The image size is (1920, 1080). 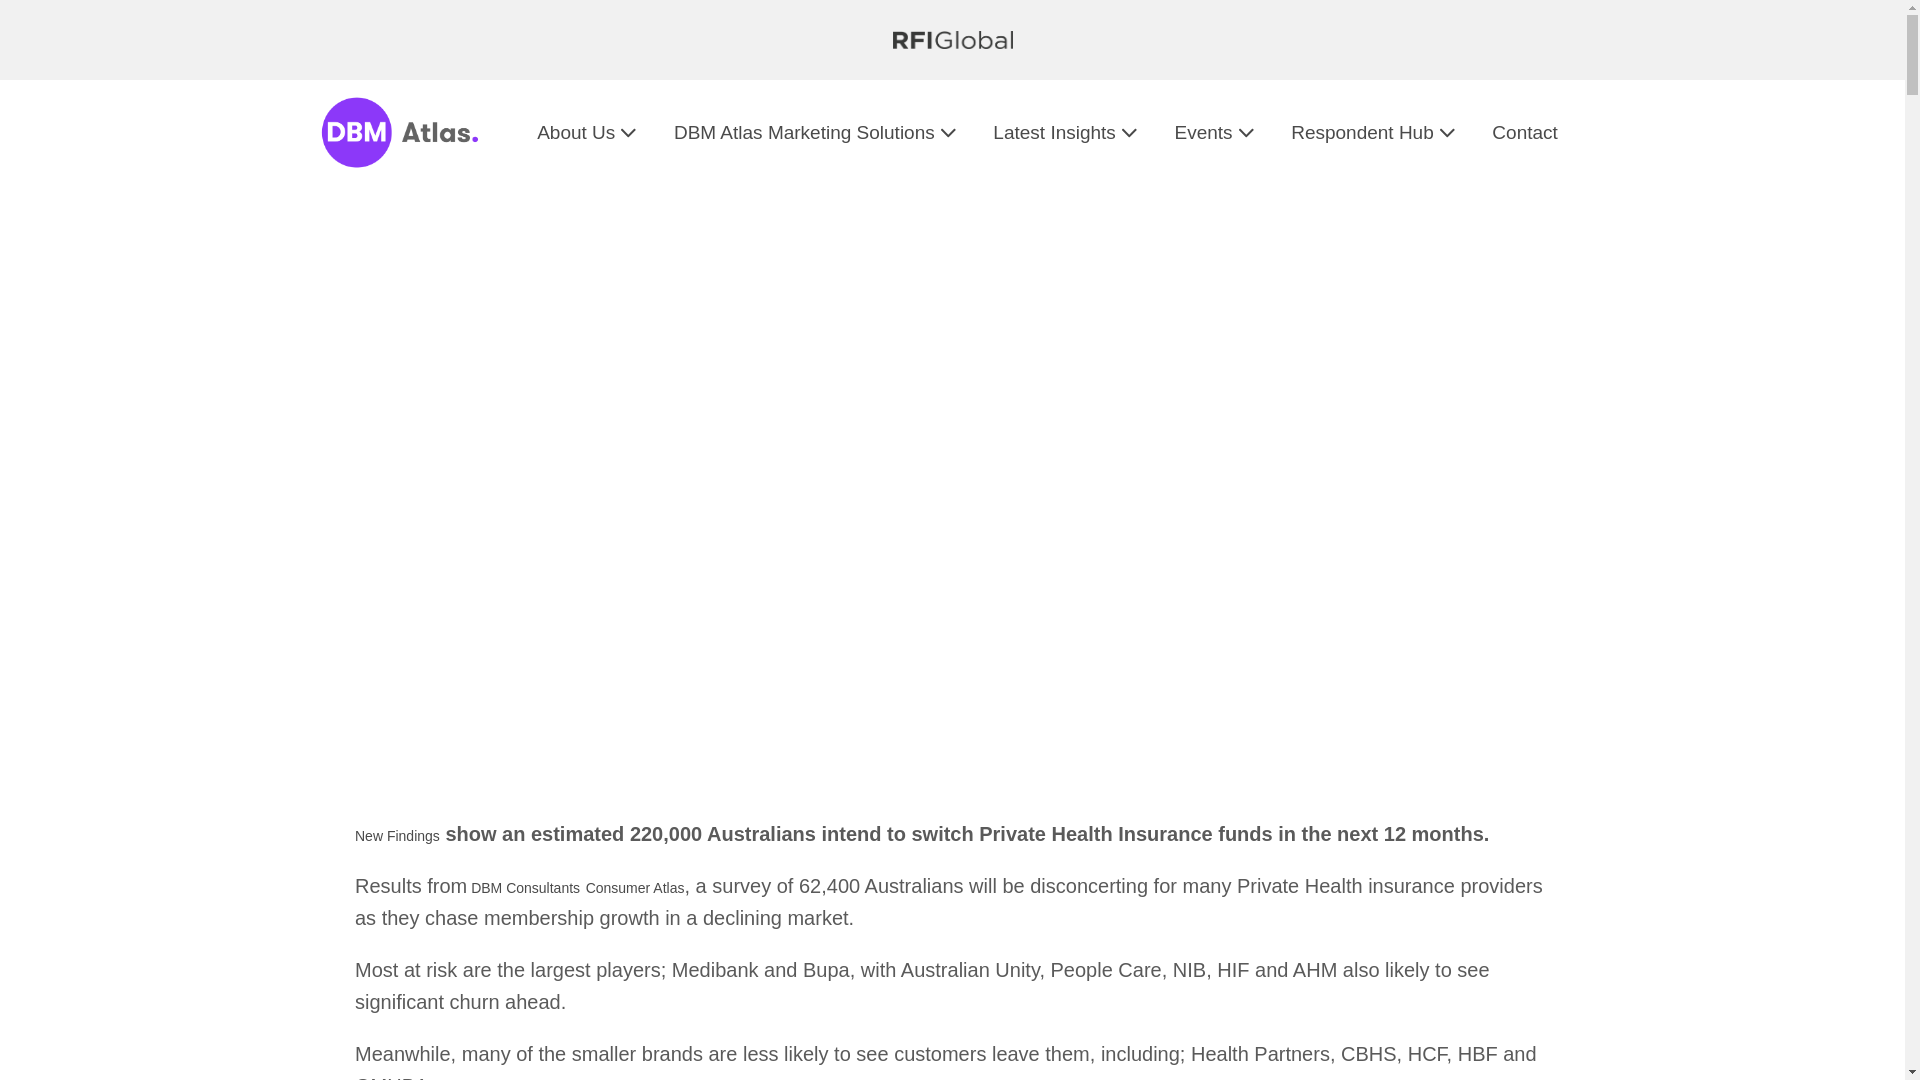 I want to click on Latest Insights, so click(x=1068, y=132).